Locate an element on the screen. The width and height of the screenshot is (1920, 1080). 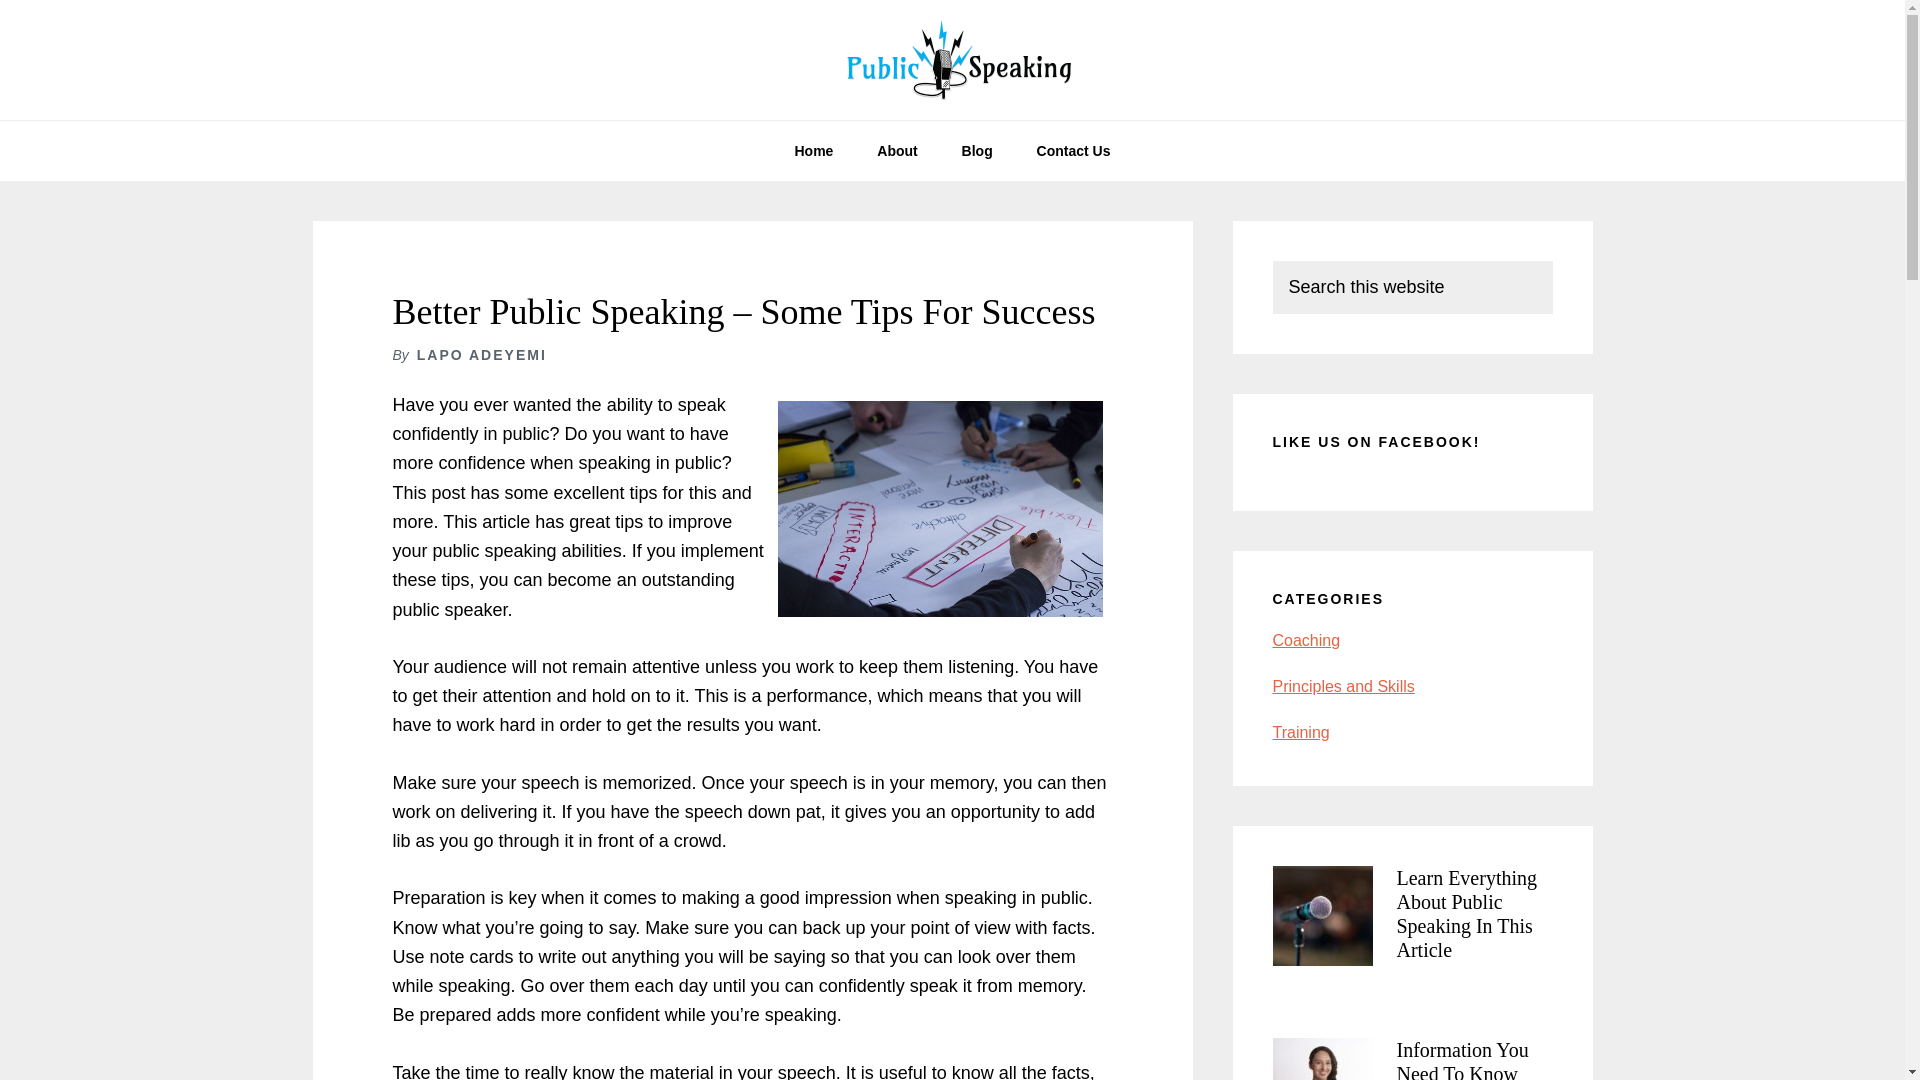
Learn Everything About Public Speaking In This Article is located at coordinates (1466, 914).